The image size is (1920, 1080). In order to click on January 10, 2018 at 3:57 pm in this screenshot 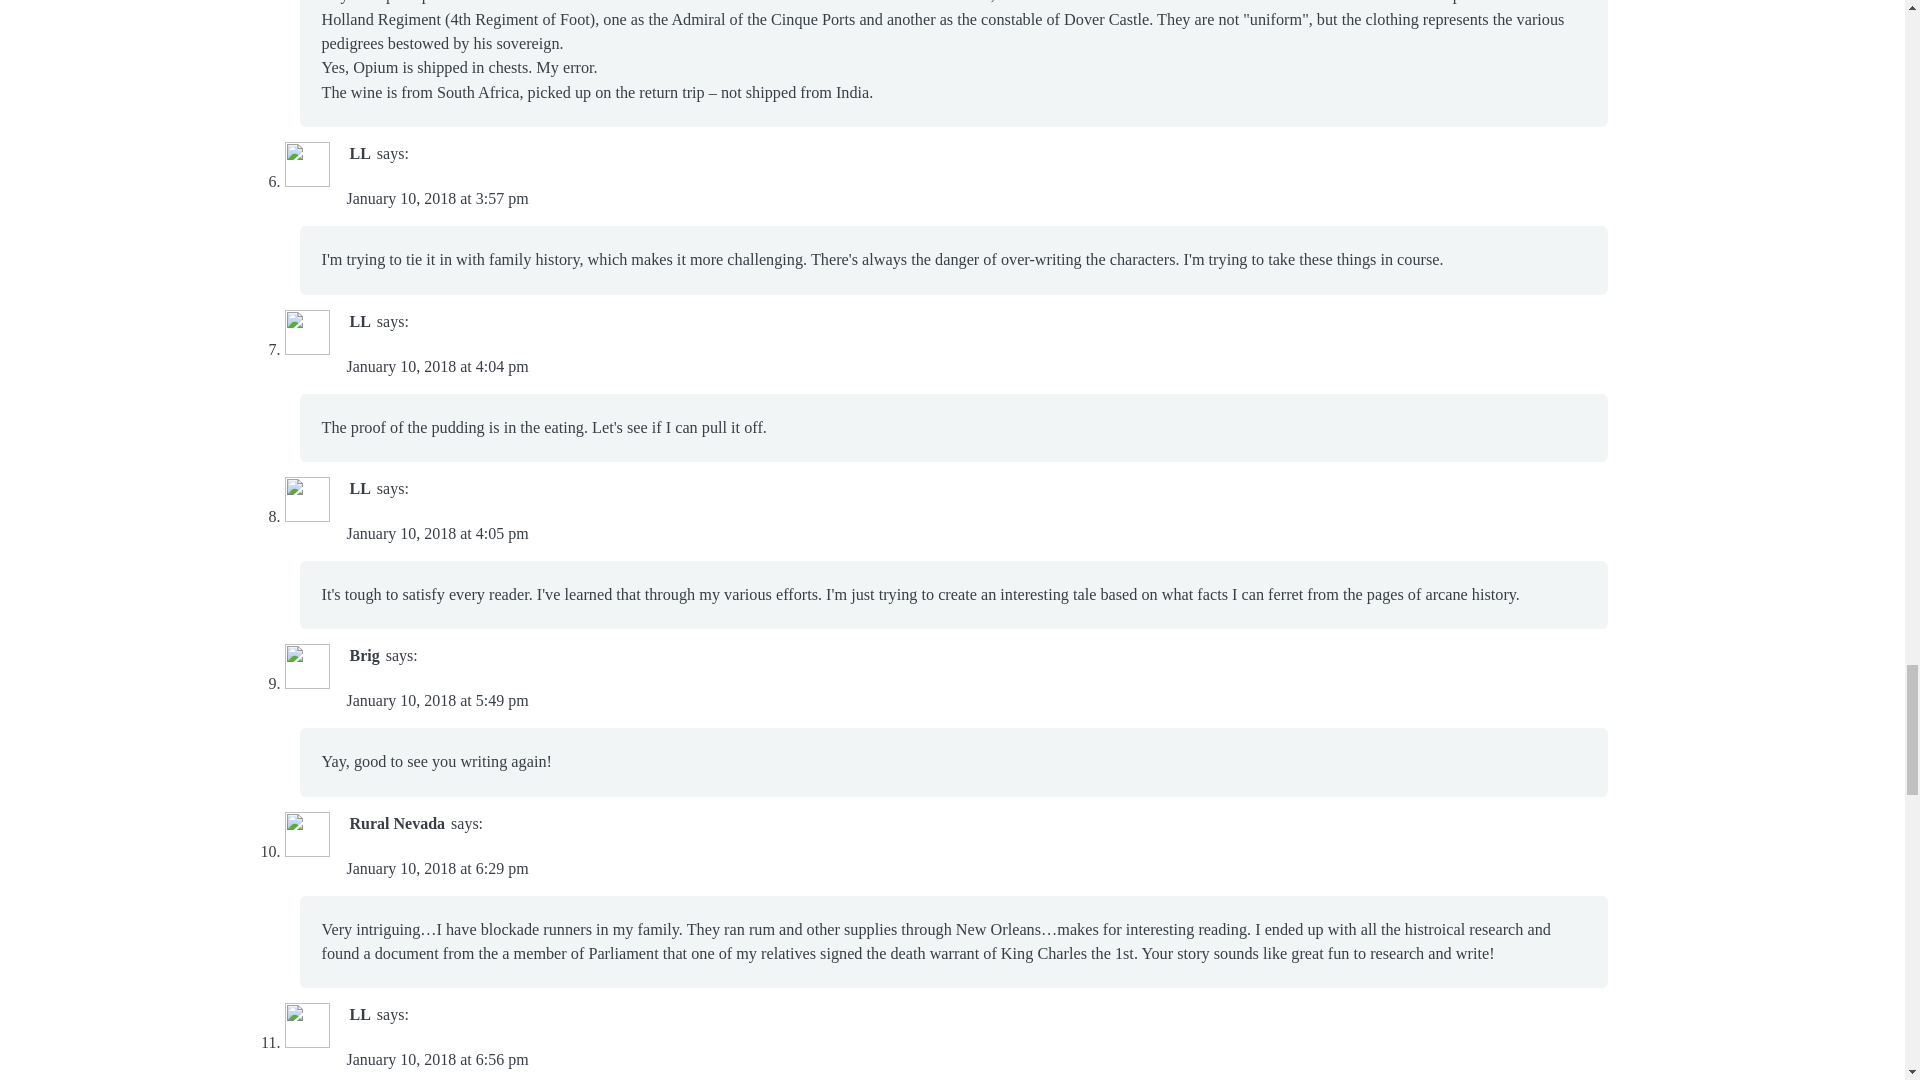, I will do `click(436, 198)`.